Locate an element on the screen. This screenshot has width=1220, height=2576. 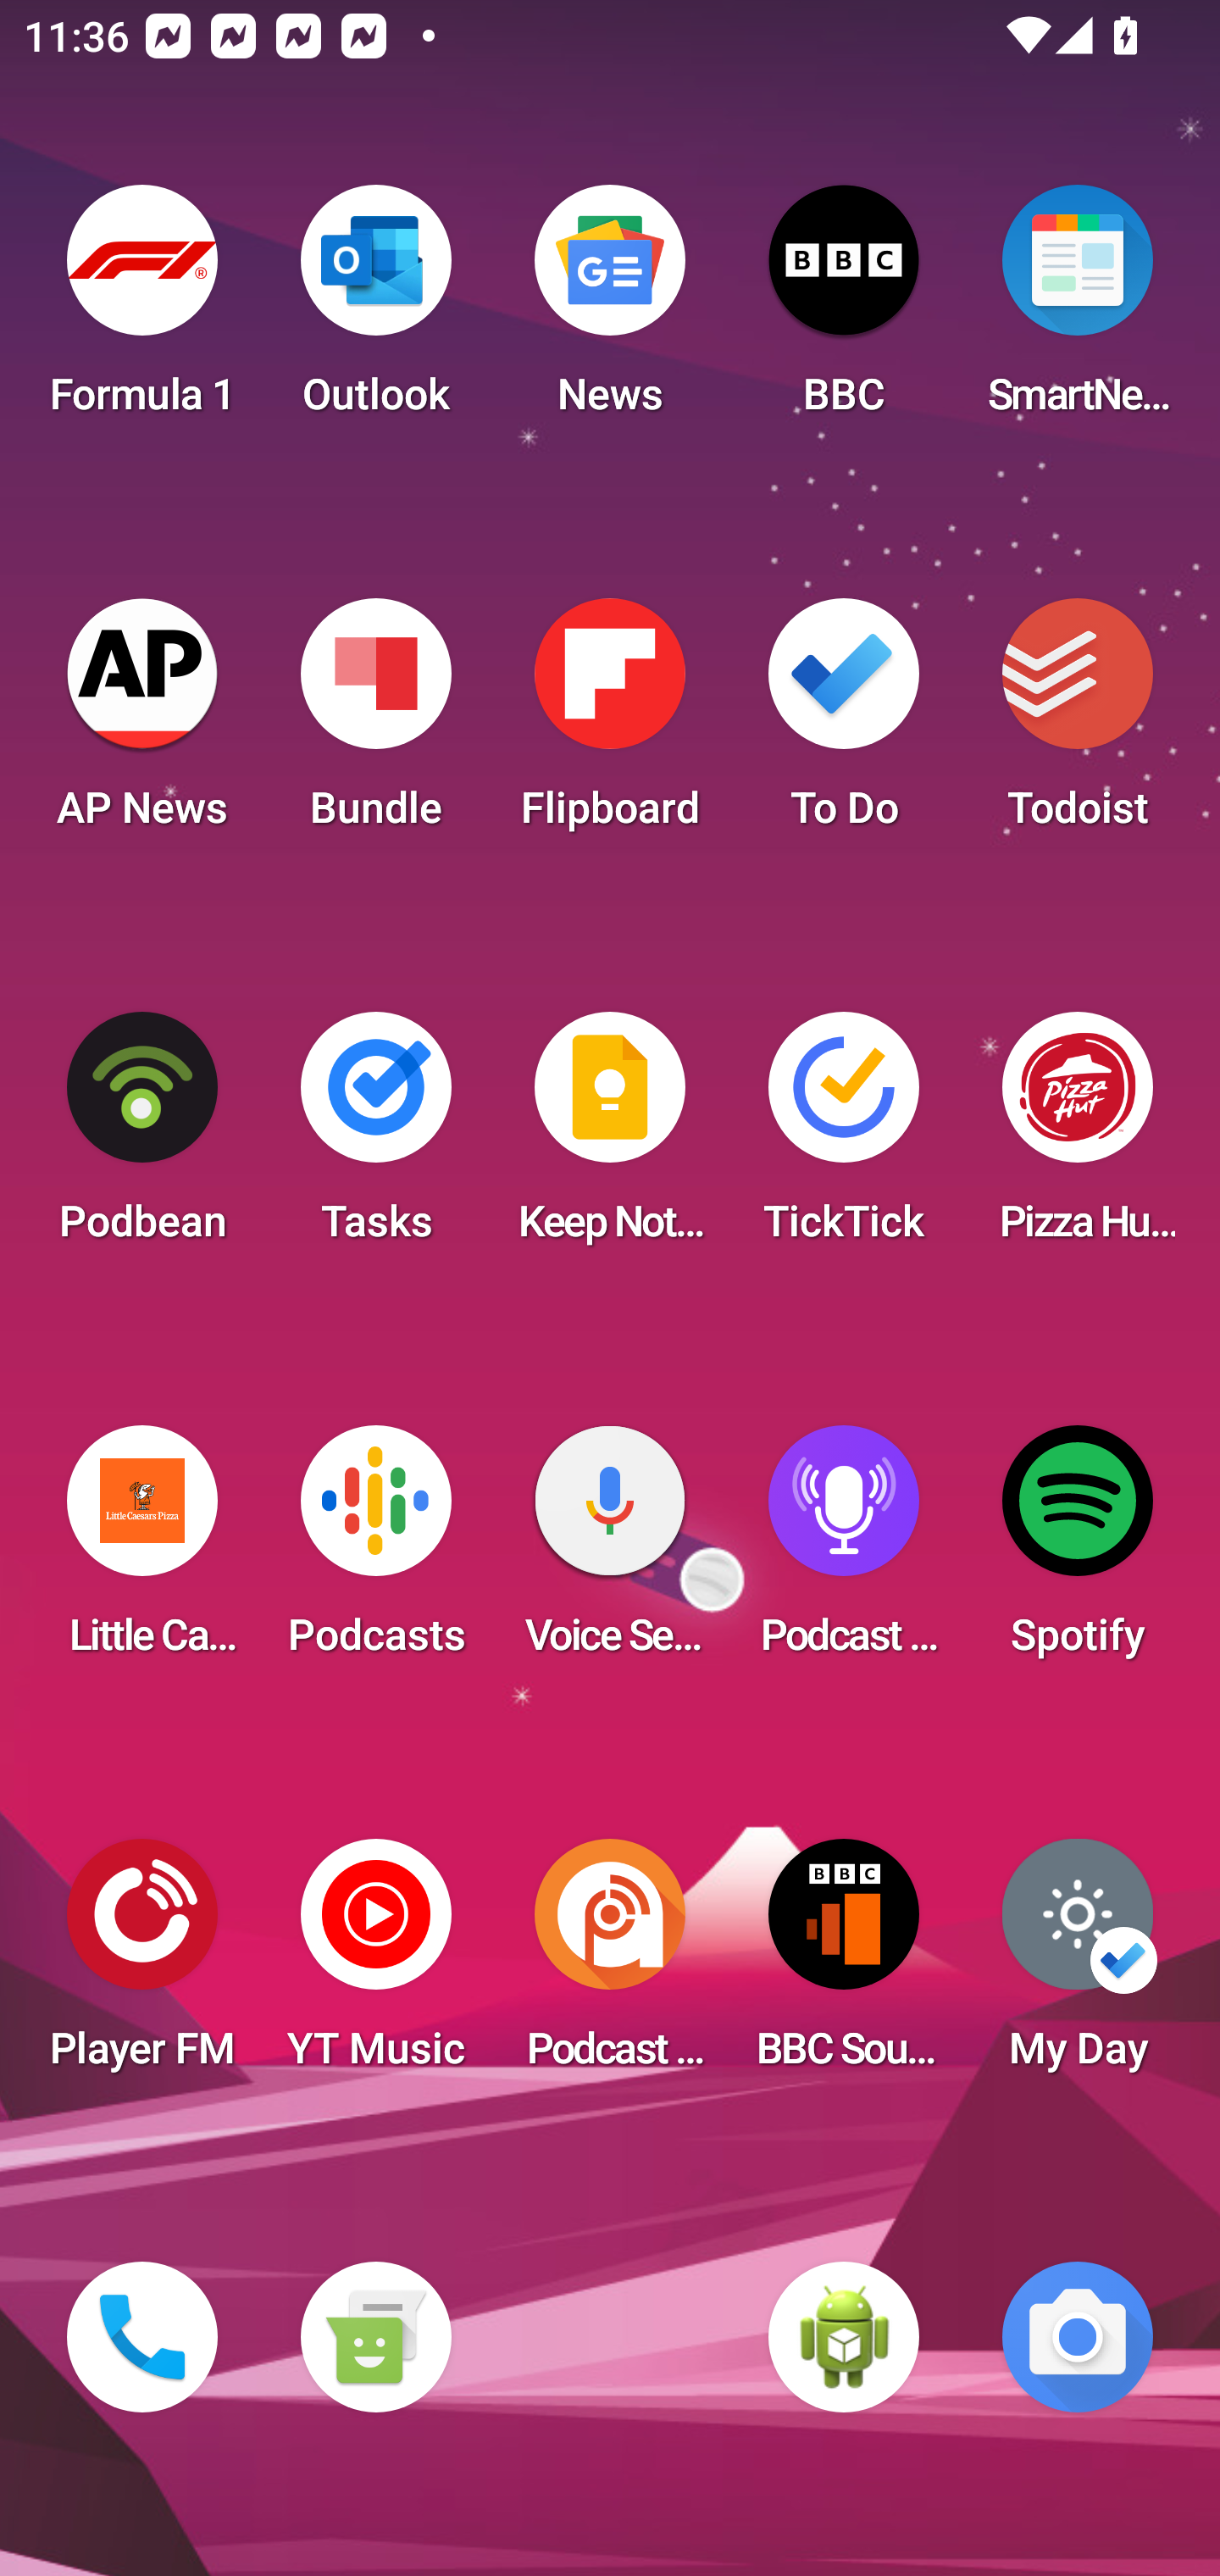
Flipboard is located at coordinates (610, 724).